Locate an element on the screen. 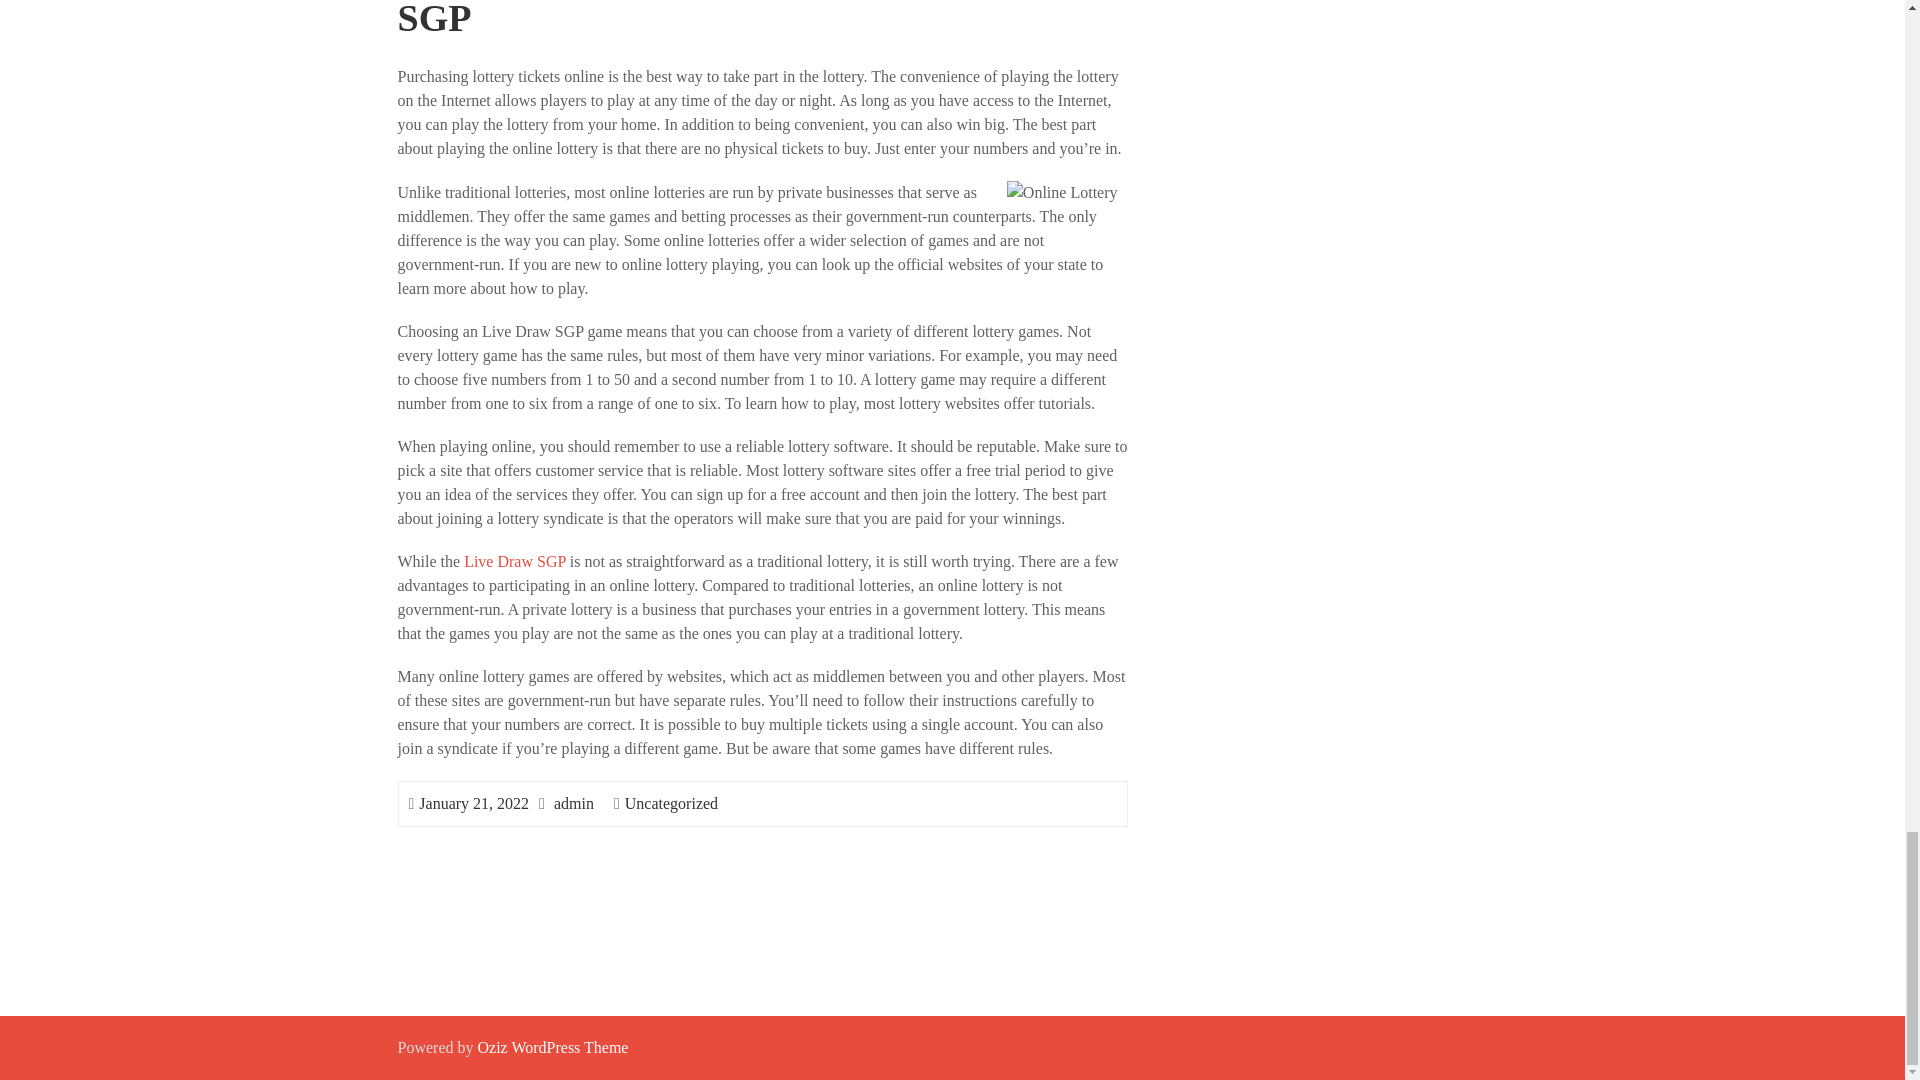 This screenshot has height=1080, width=1920. admin is located at coordinates (574, 803).